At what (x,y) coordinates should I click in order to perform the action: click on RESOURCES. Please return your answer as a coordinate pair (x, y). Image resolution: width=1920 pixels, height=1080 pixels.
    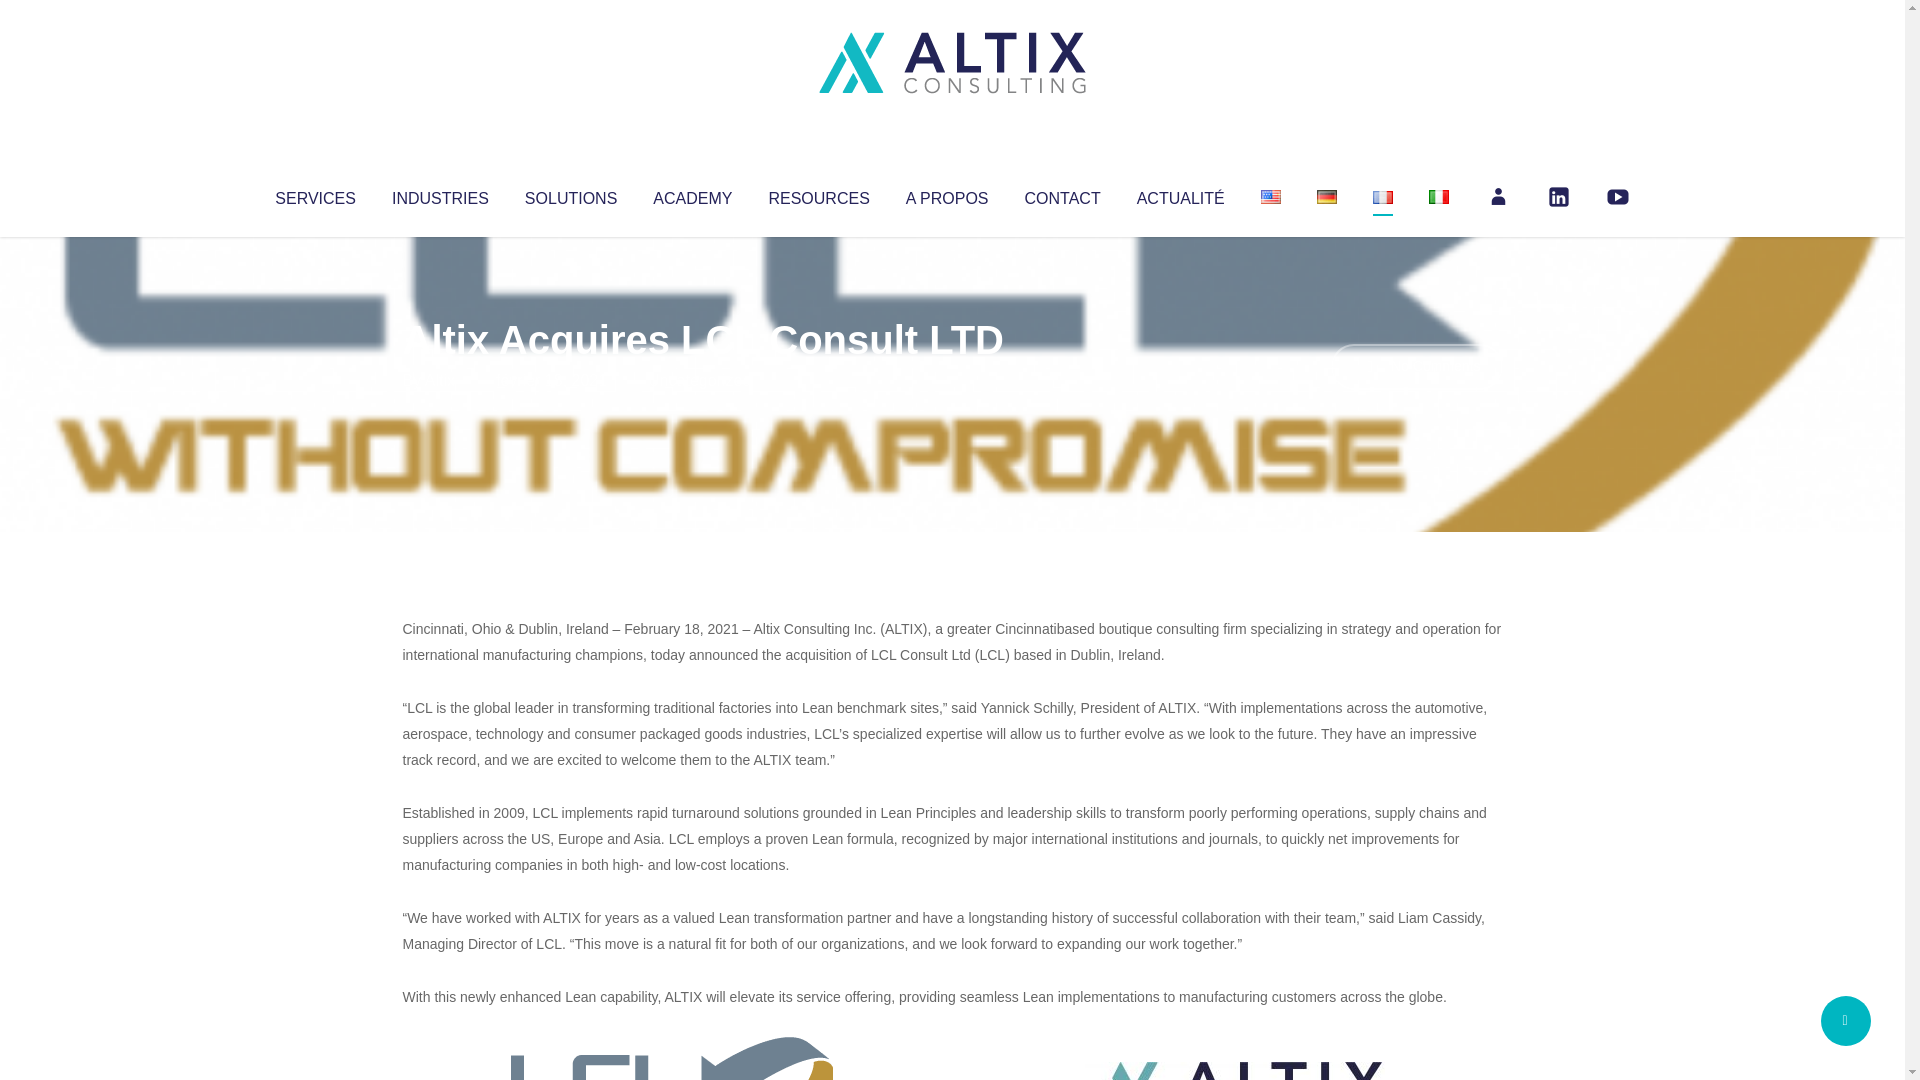
    Looking at the image, I should click on (818, 194).